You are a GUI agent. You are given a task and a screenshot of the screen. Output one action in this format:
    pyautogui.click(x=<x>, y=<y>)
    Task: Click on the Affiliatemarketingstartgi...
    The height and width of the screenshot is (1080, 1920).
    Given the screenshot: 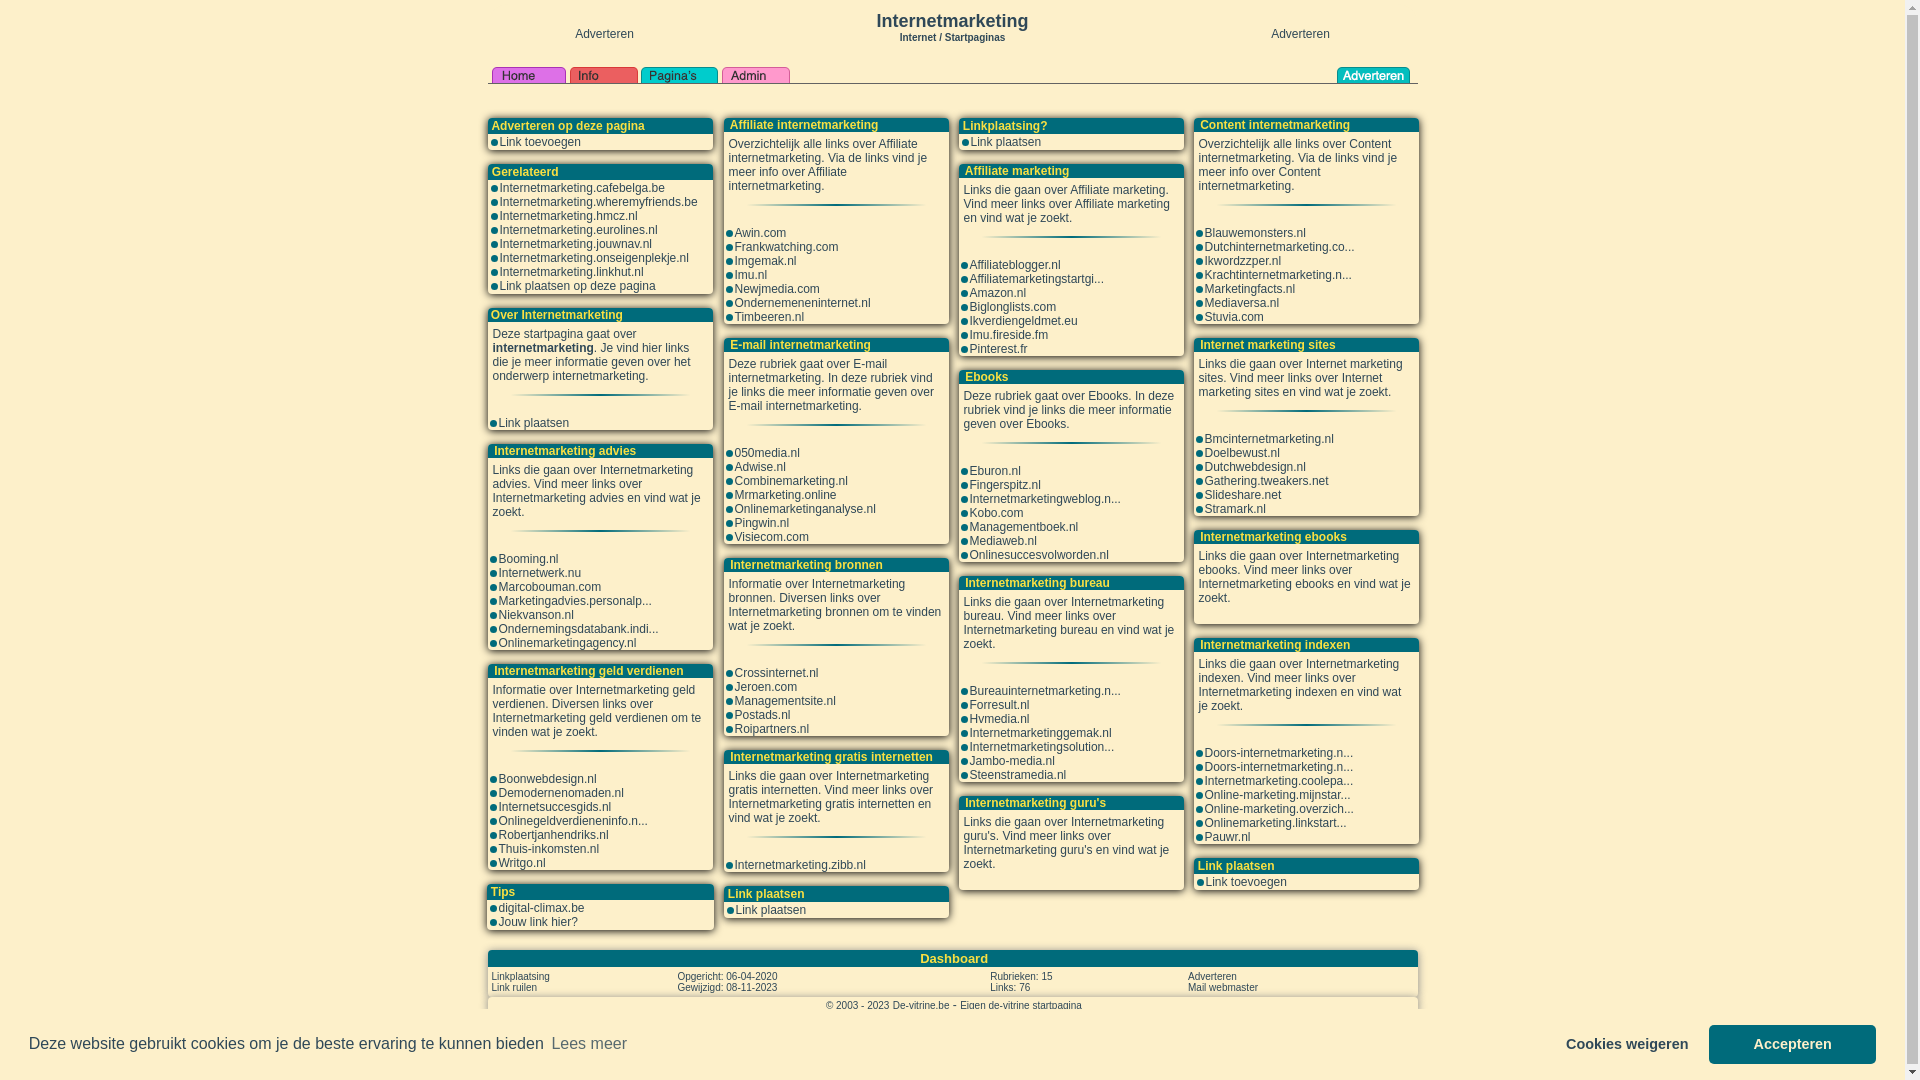 What is the action you would take?
    pyautogui.click(x=1038, y=279)
    